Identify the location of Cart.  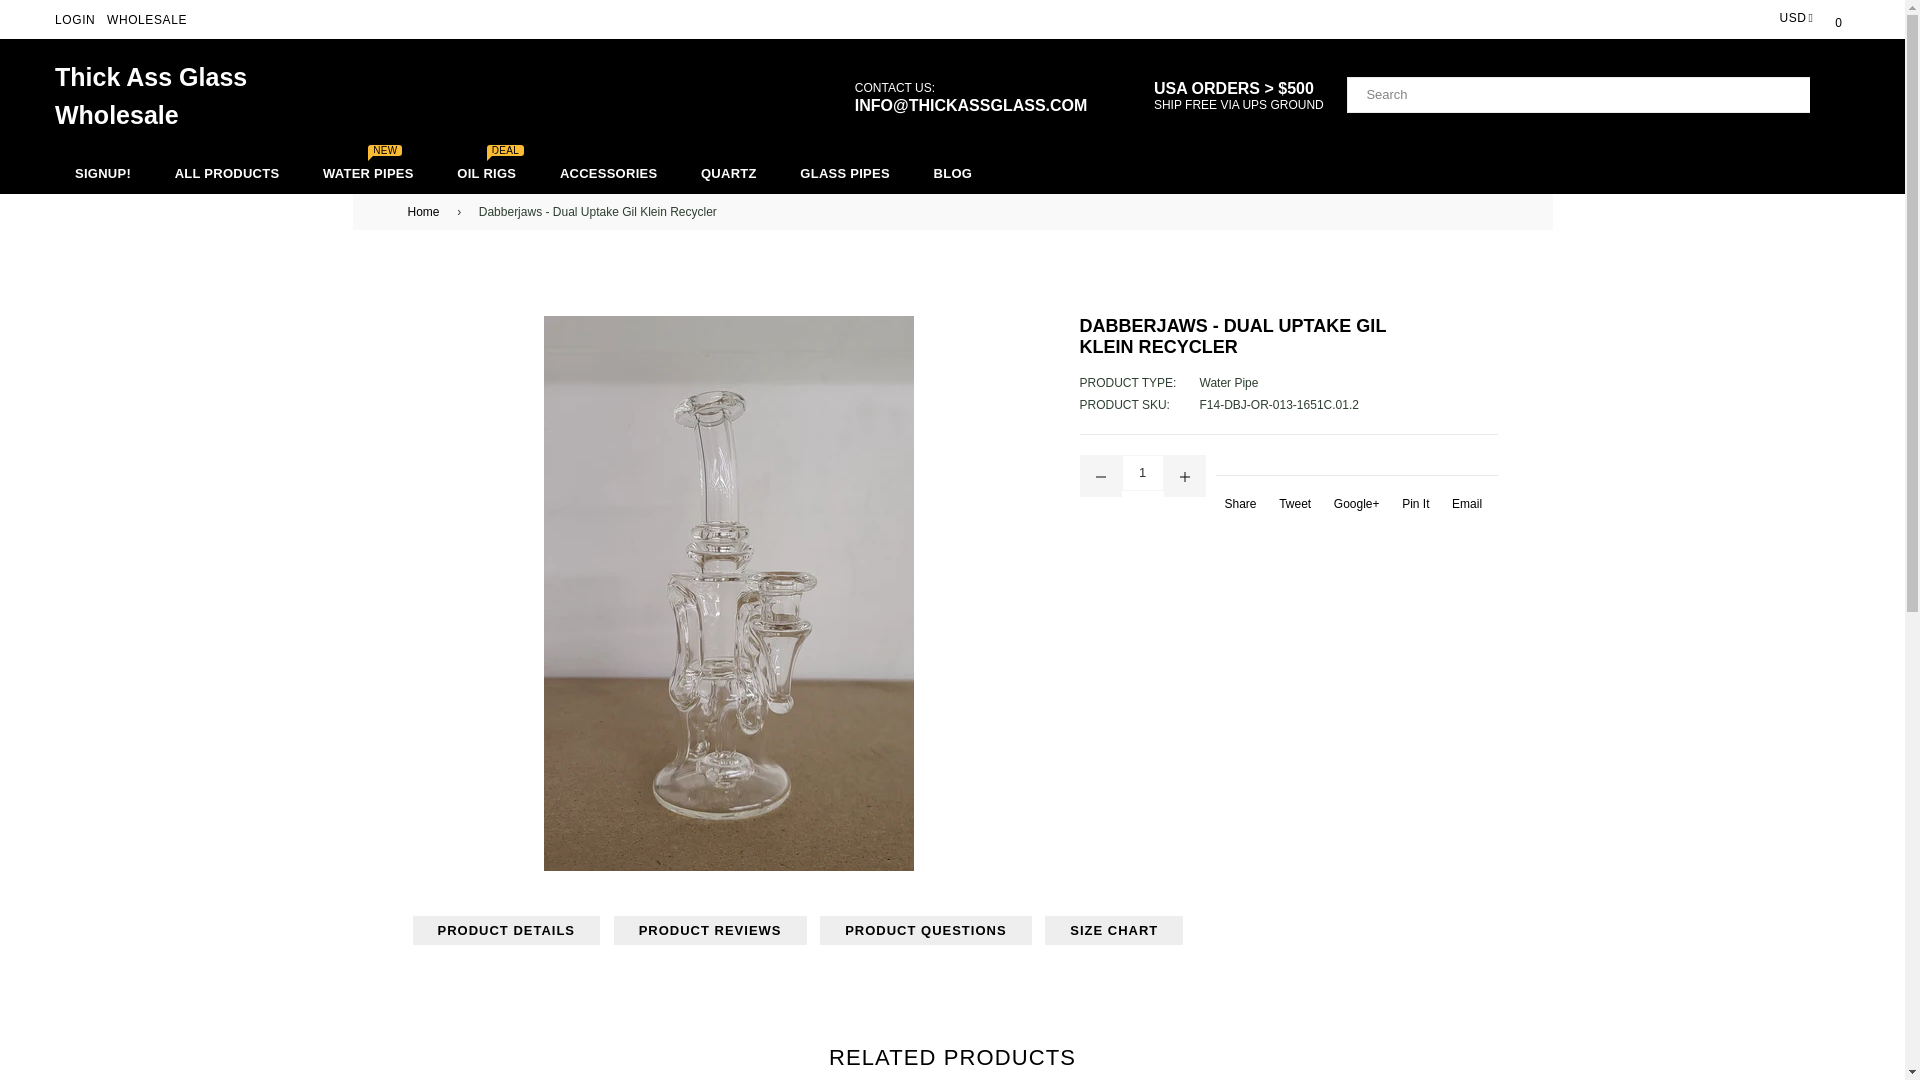
(151, 95).